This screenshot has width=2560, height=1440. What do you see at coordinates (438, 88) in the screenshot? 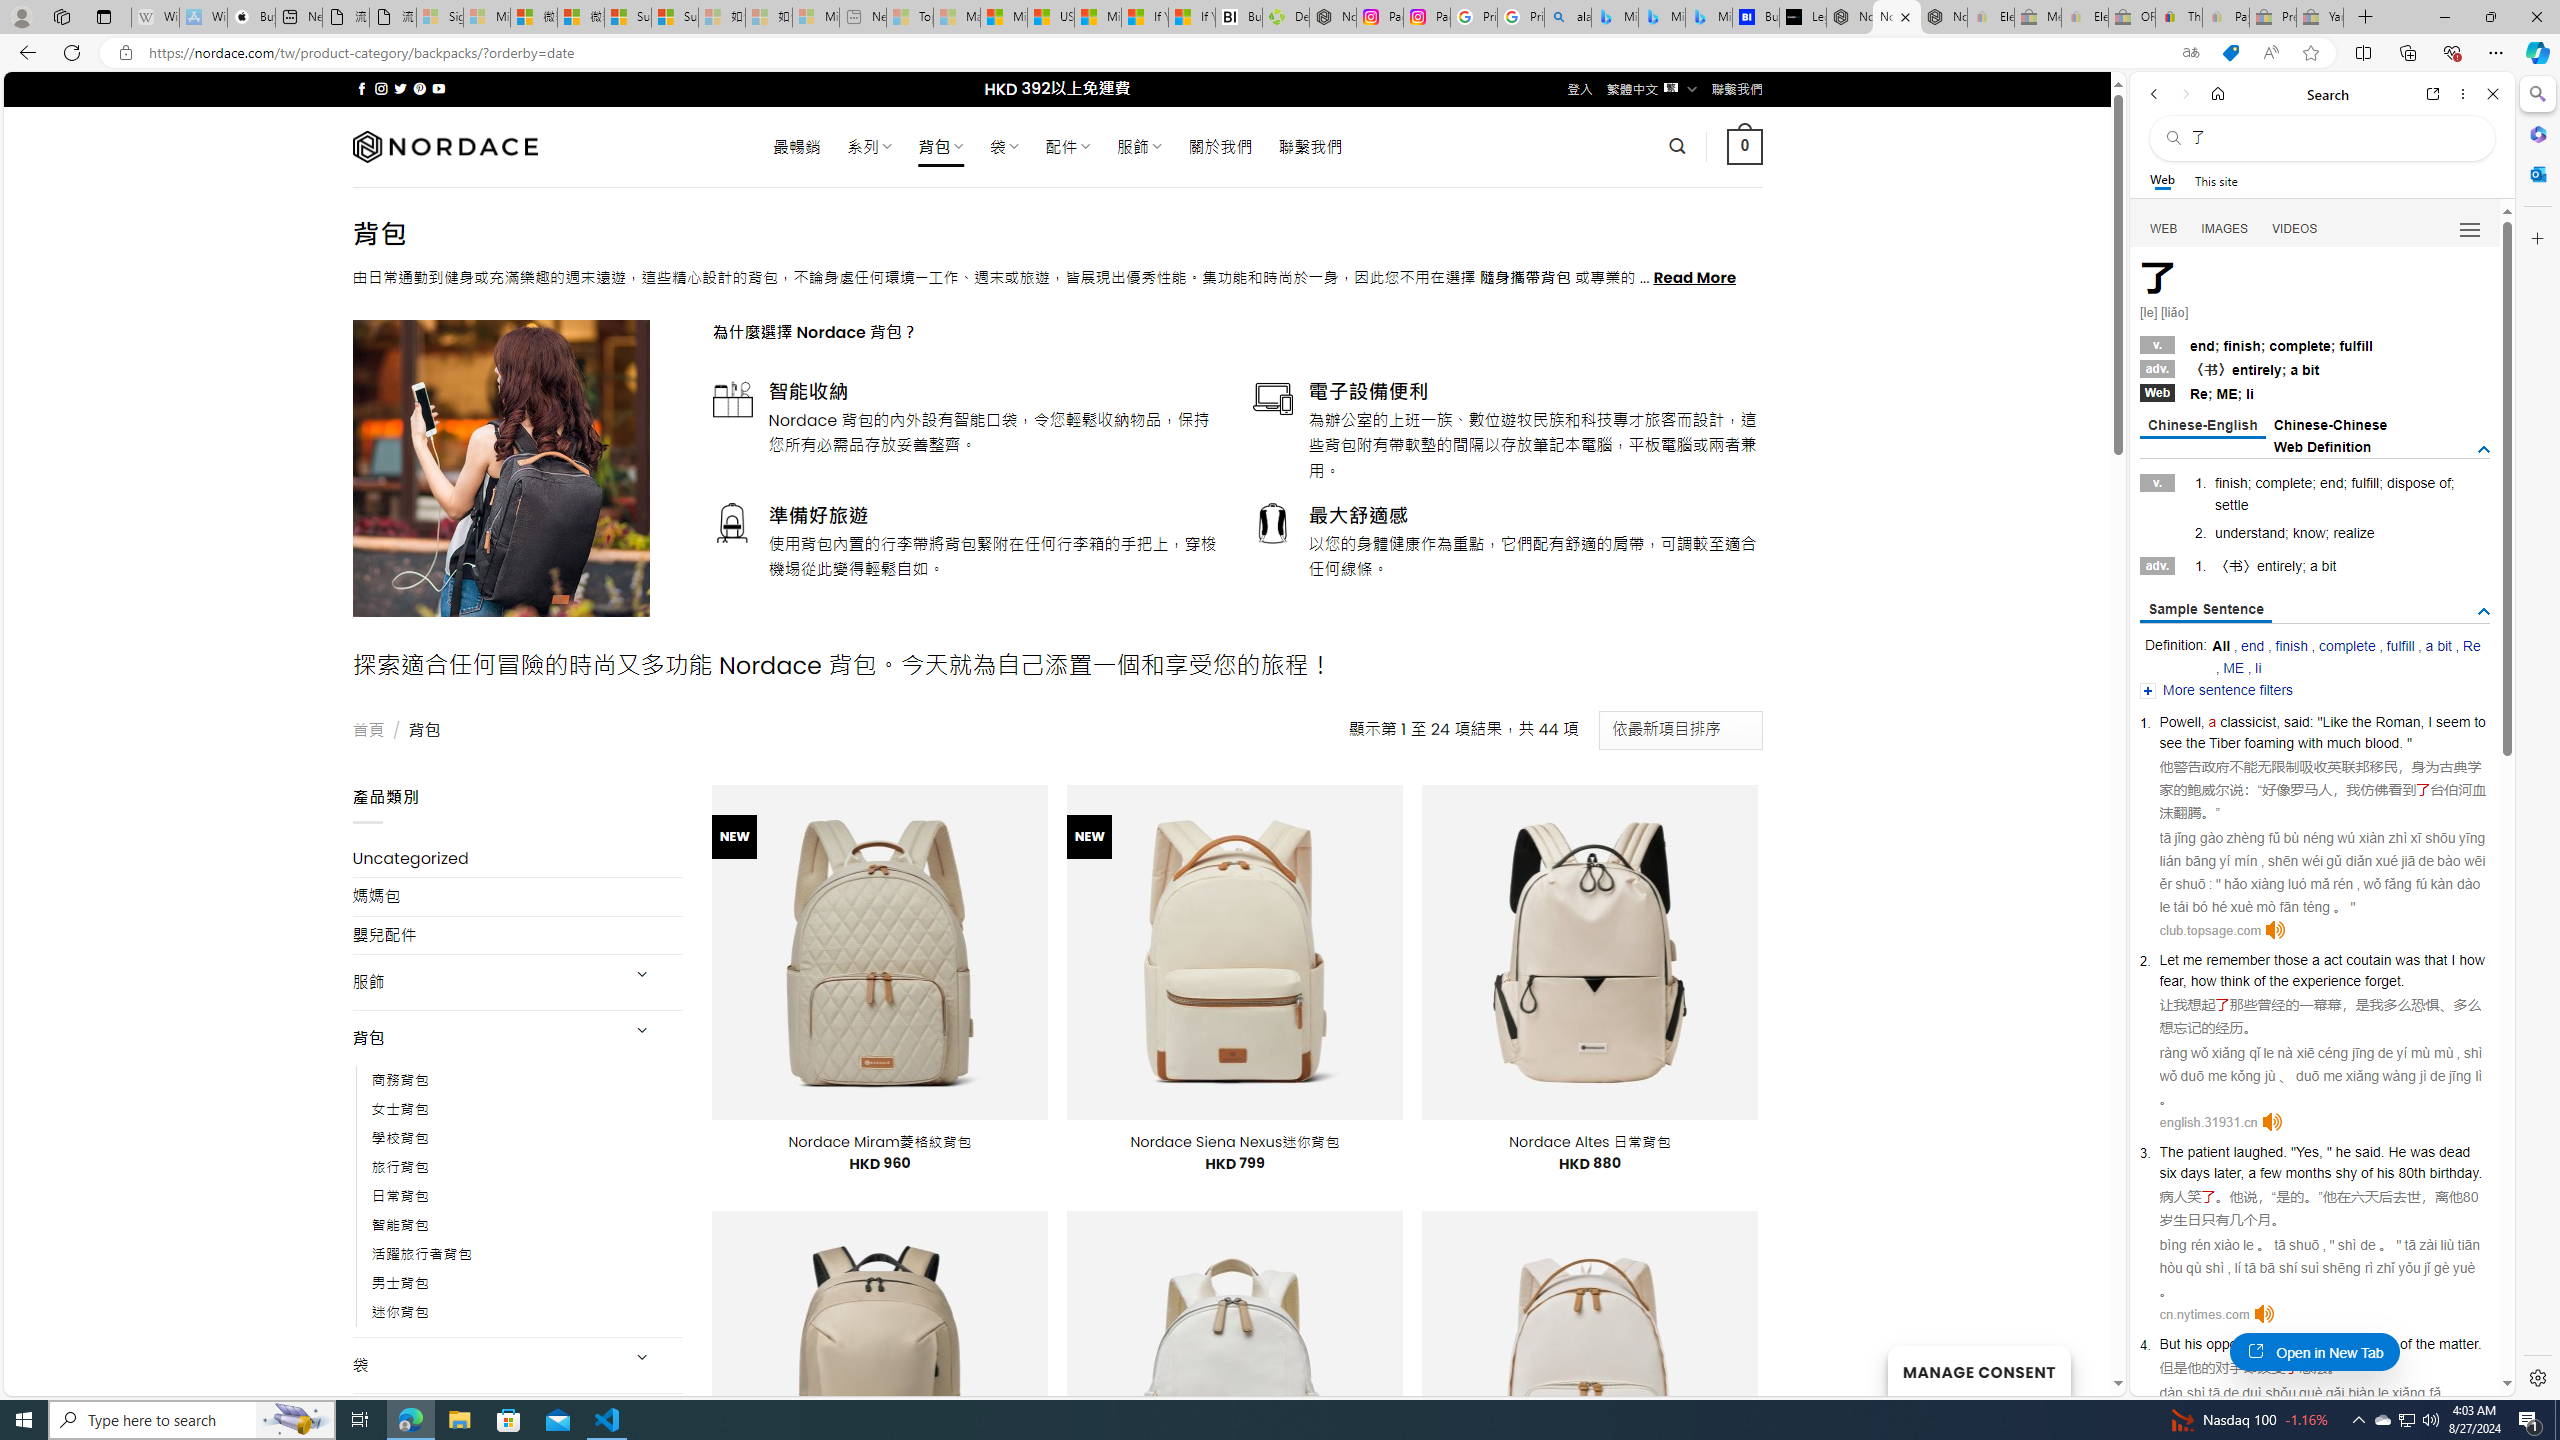
I see `Follow on YouTube` at bounding box center [438, 88].